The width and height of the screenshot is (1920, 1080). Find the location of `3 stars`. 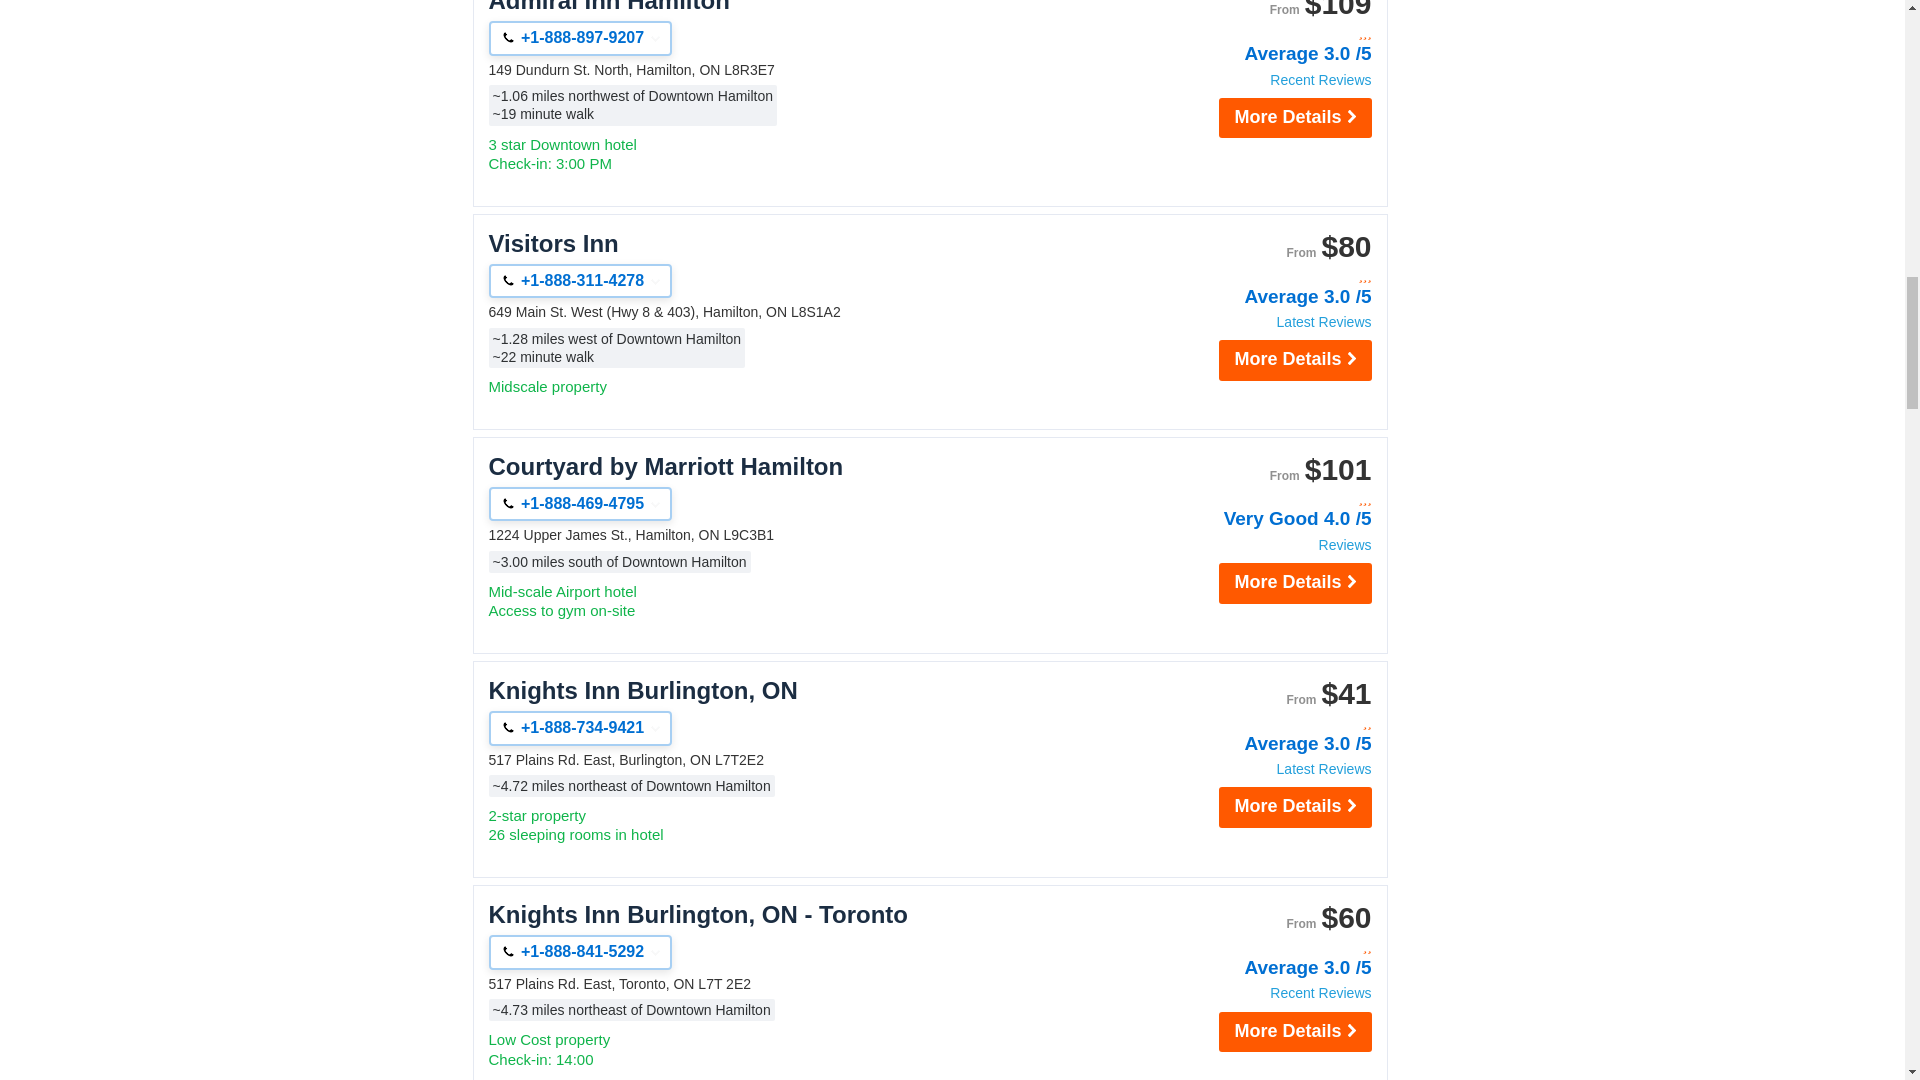

3 stars is located at coordinates (1264, 33).